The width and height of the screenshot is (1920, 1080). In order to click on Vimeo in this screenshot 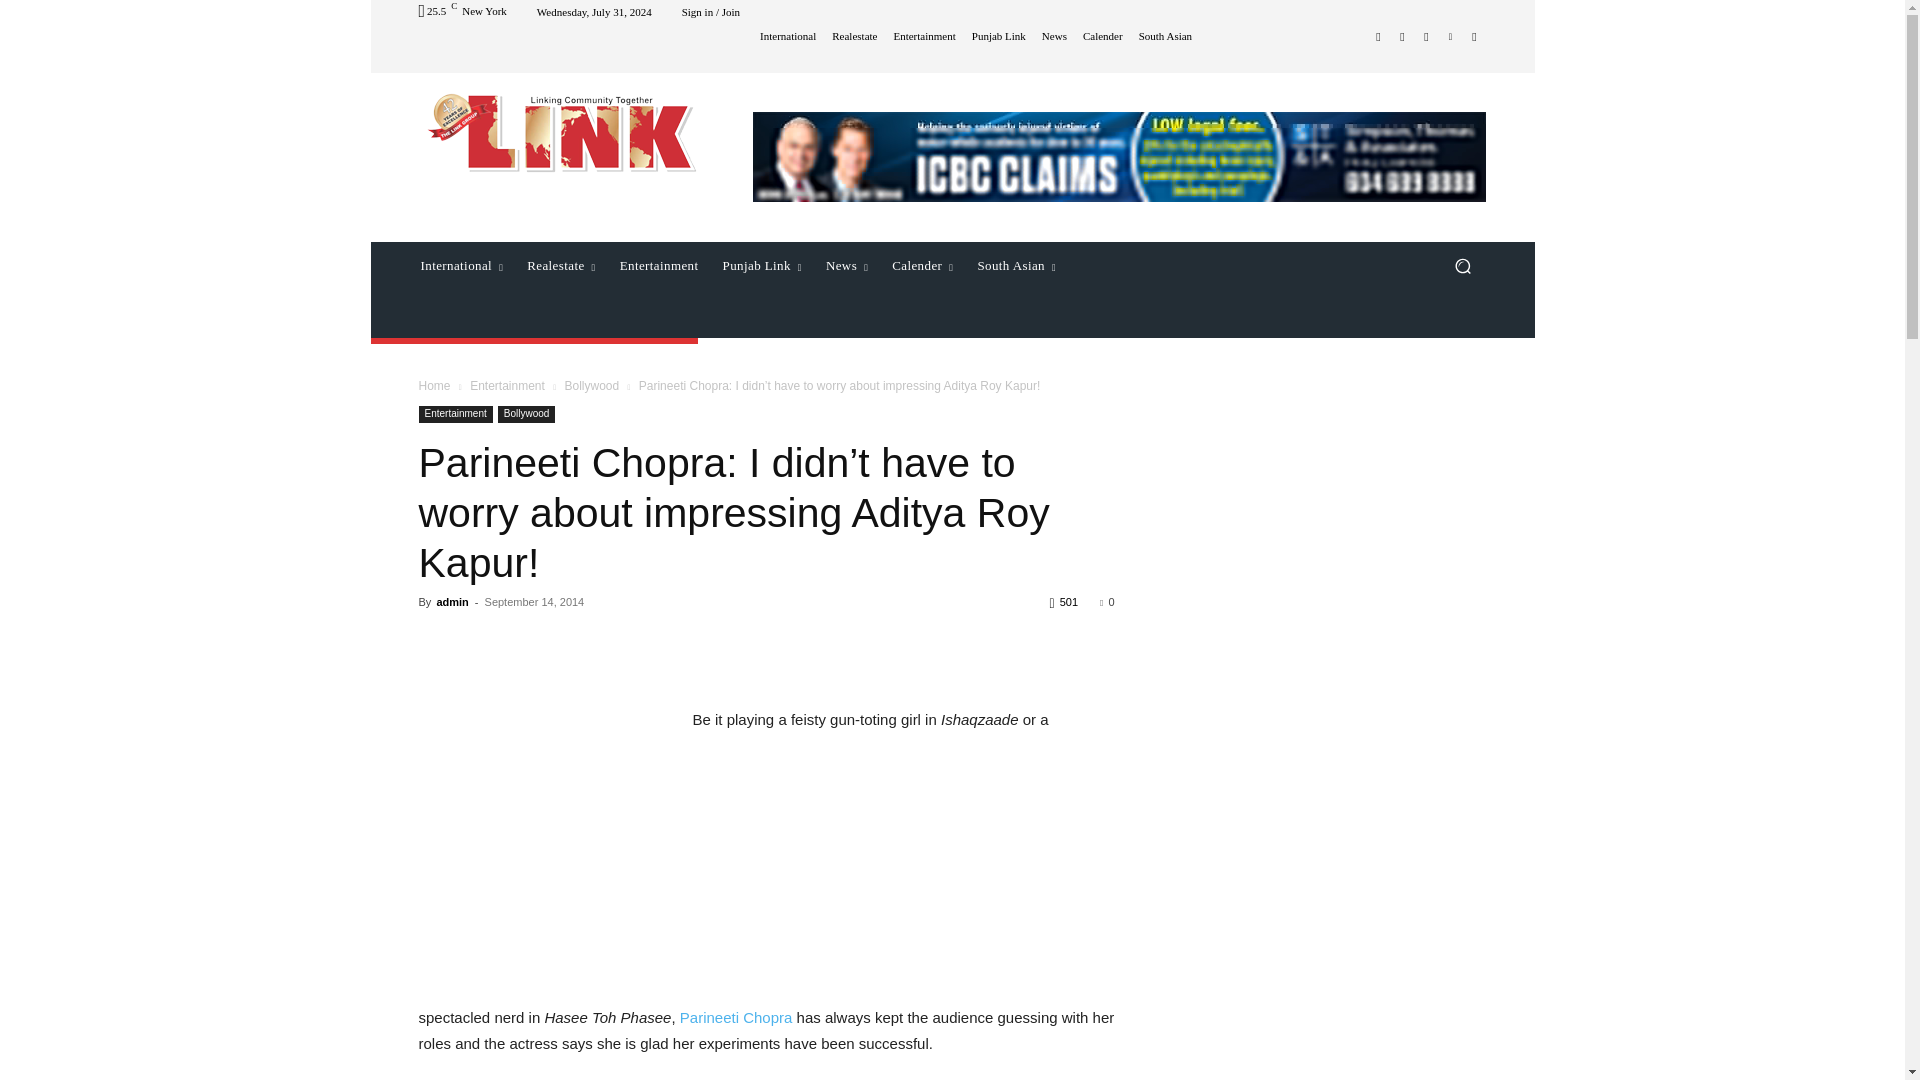, I will do `click(1450, 35)`.